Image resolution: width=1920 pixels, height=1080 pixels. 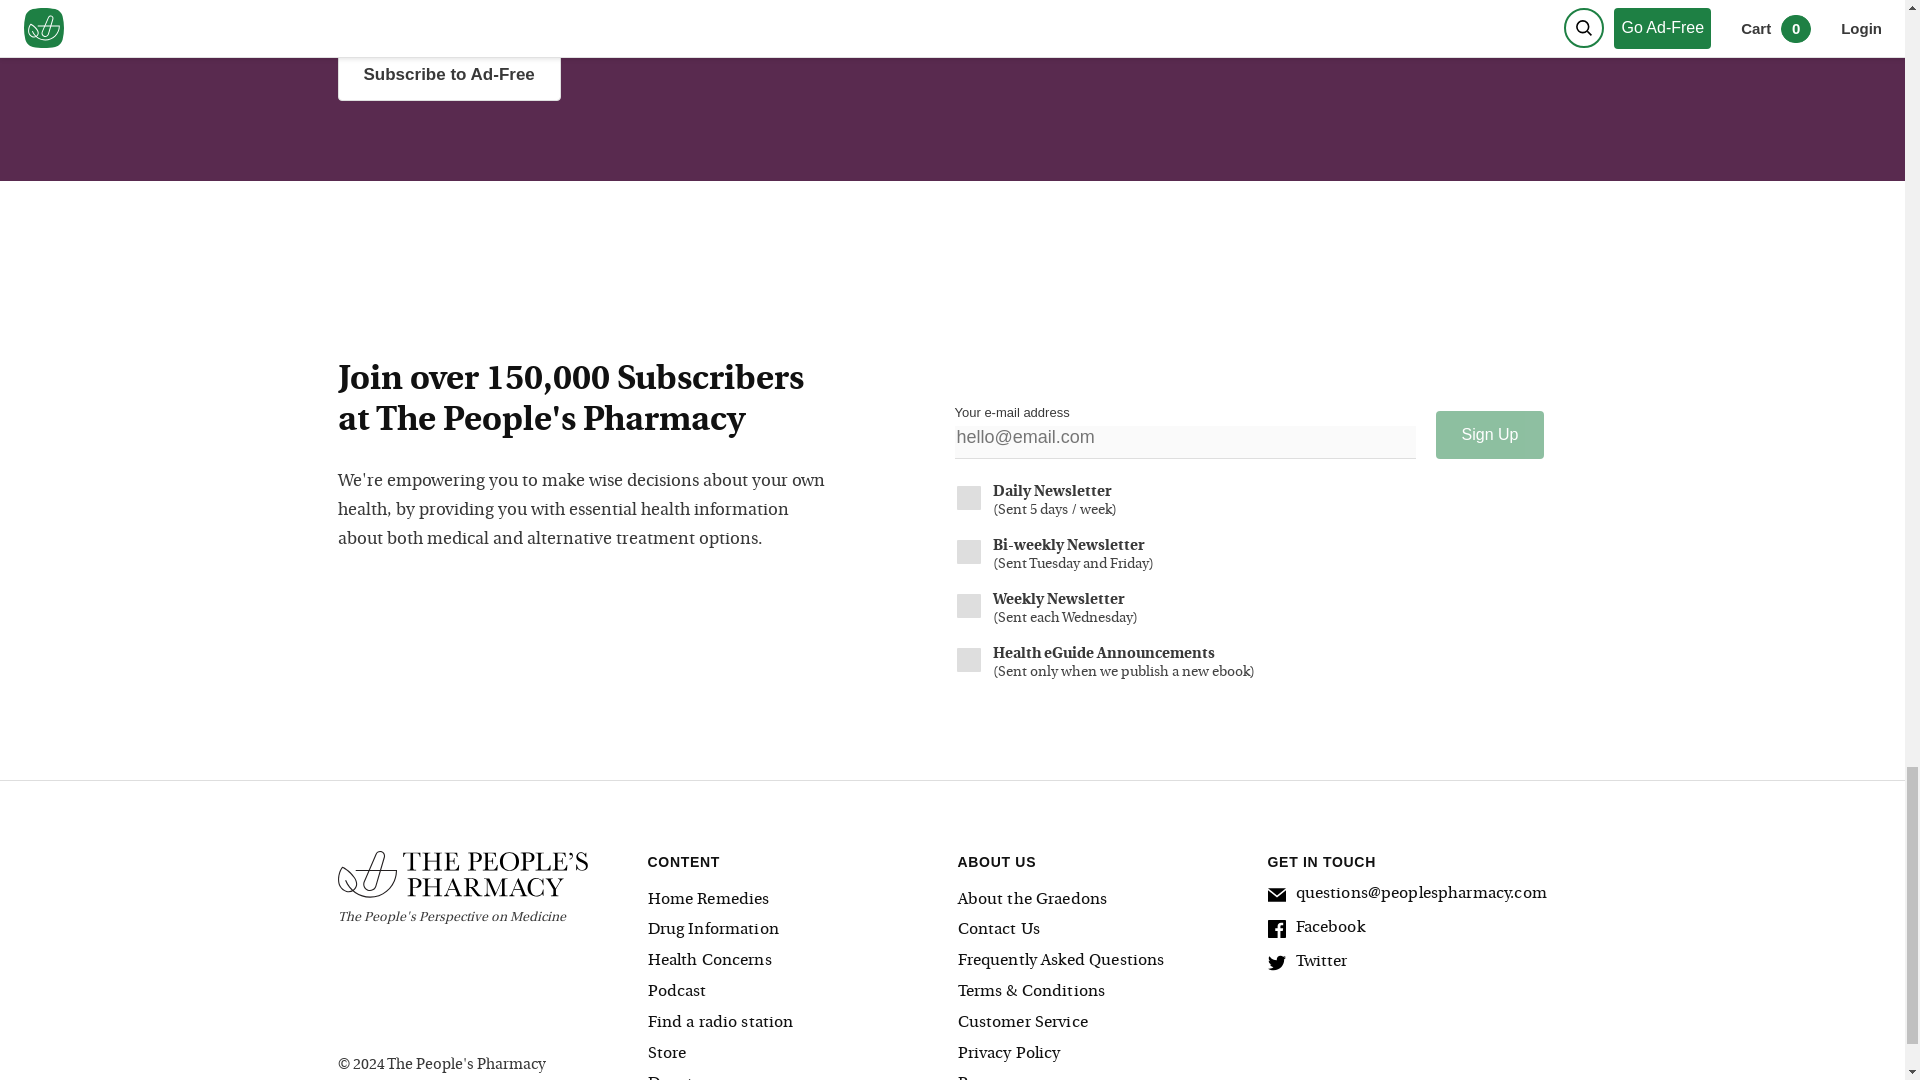 I want to click on Subscribe to Ad-Free, so click(x=448, y=74).